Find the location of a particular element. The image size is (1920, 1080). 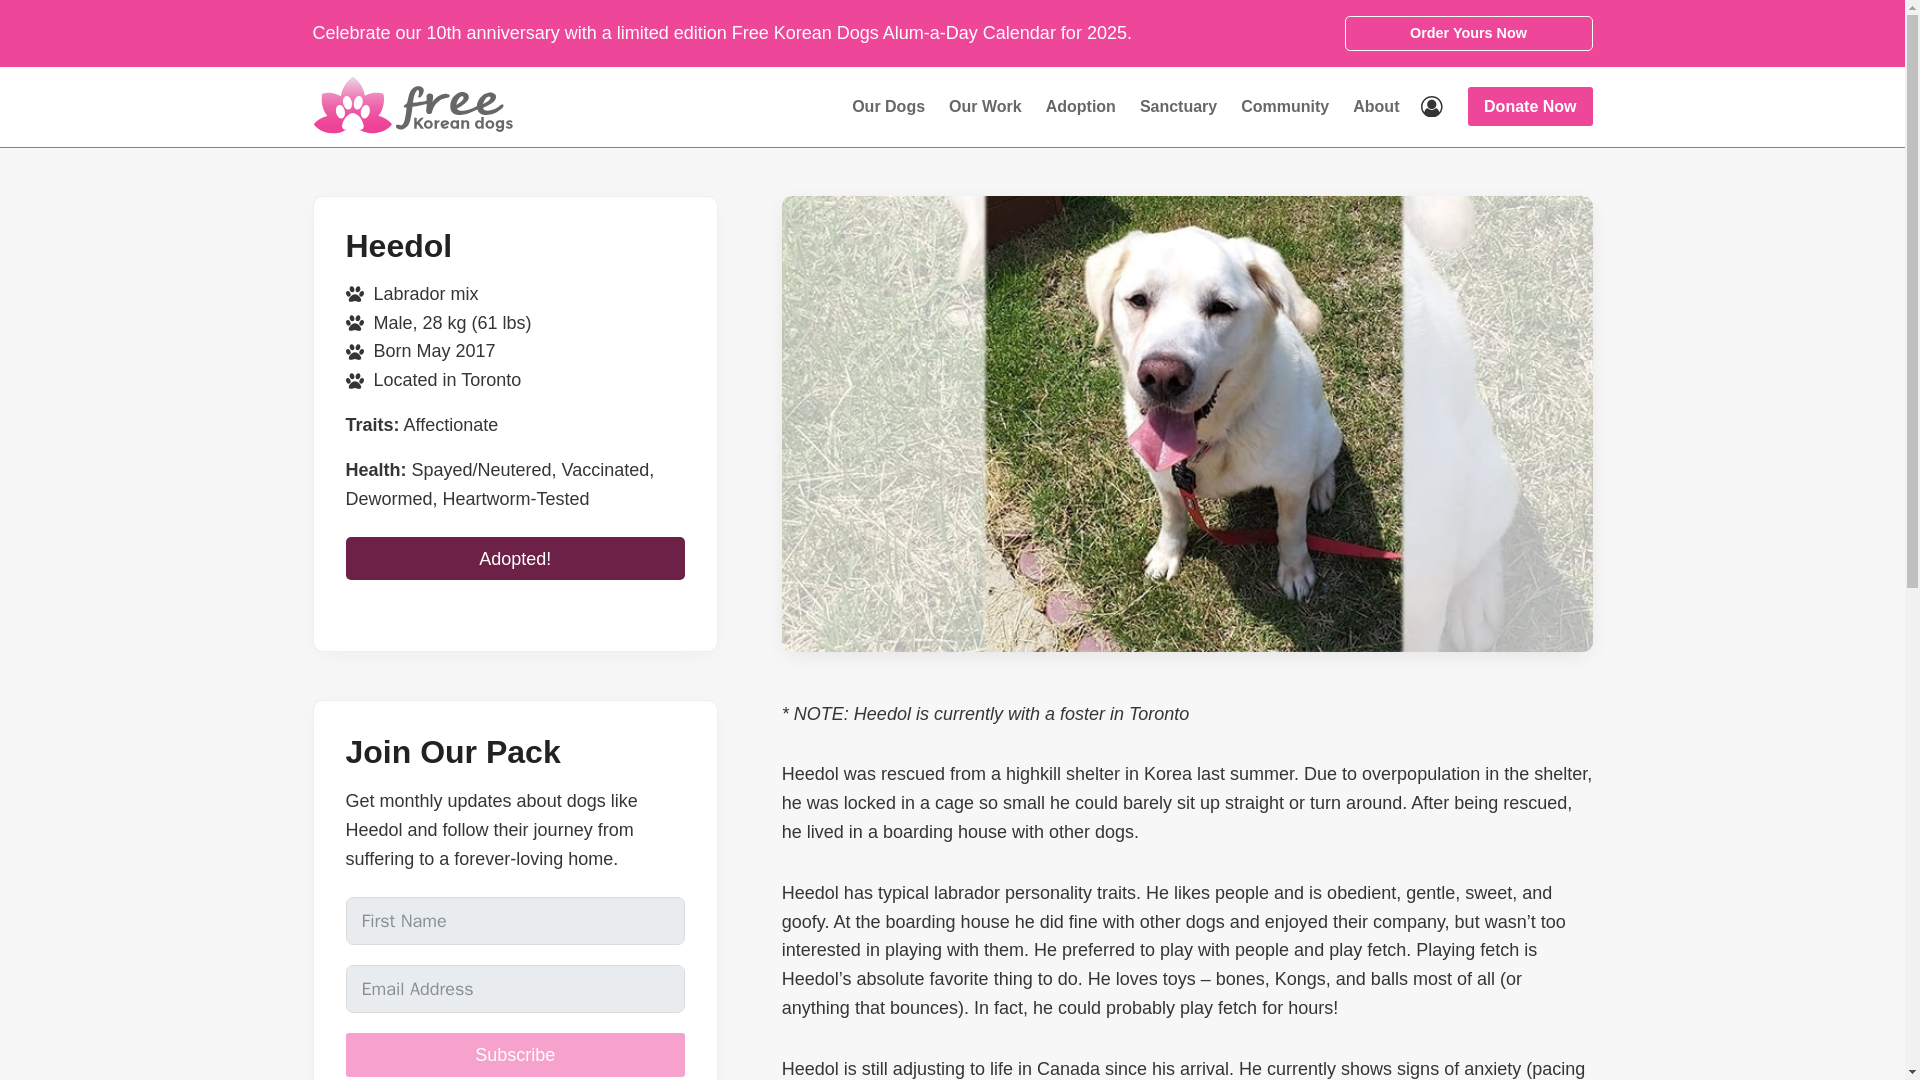

Our Work is located at coordinates (985, 106).